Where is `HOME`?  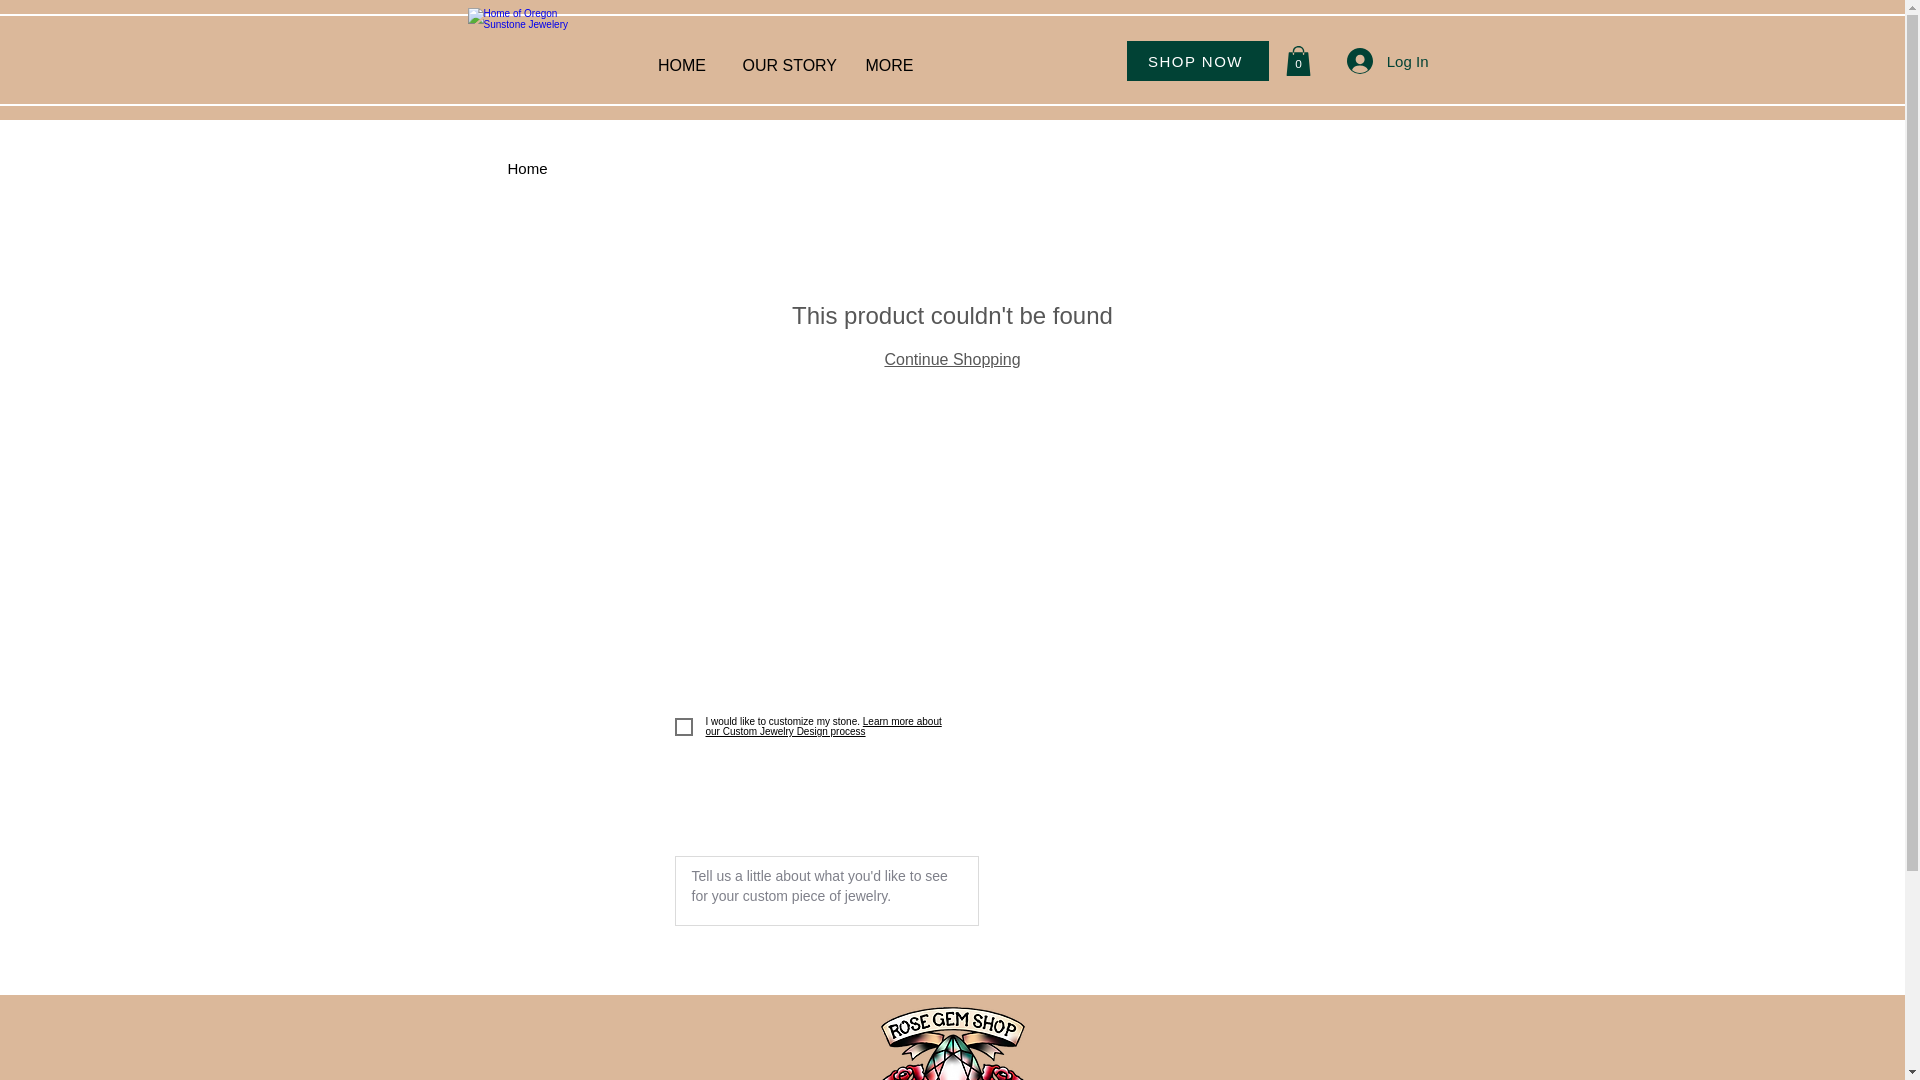 HOME is located at coordinates (682, 56).